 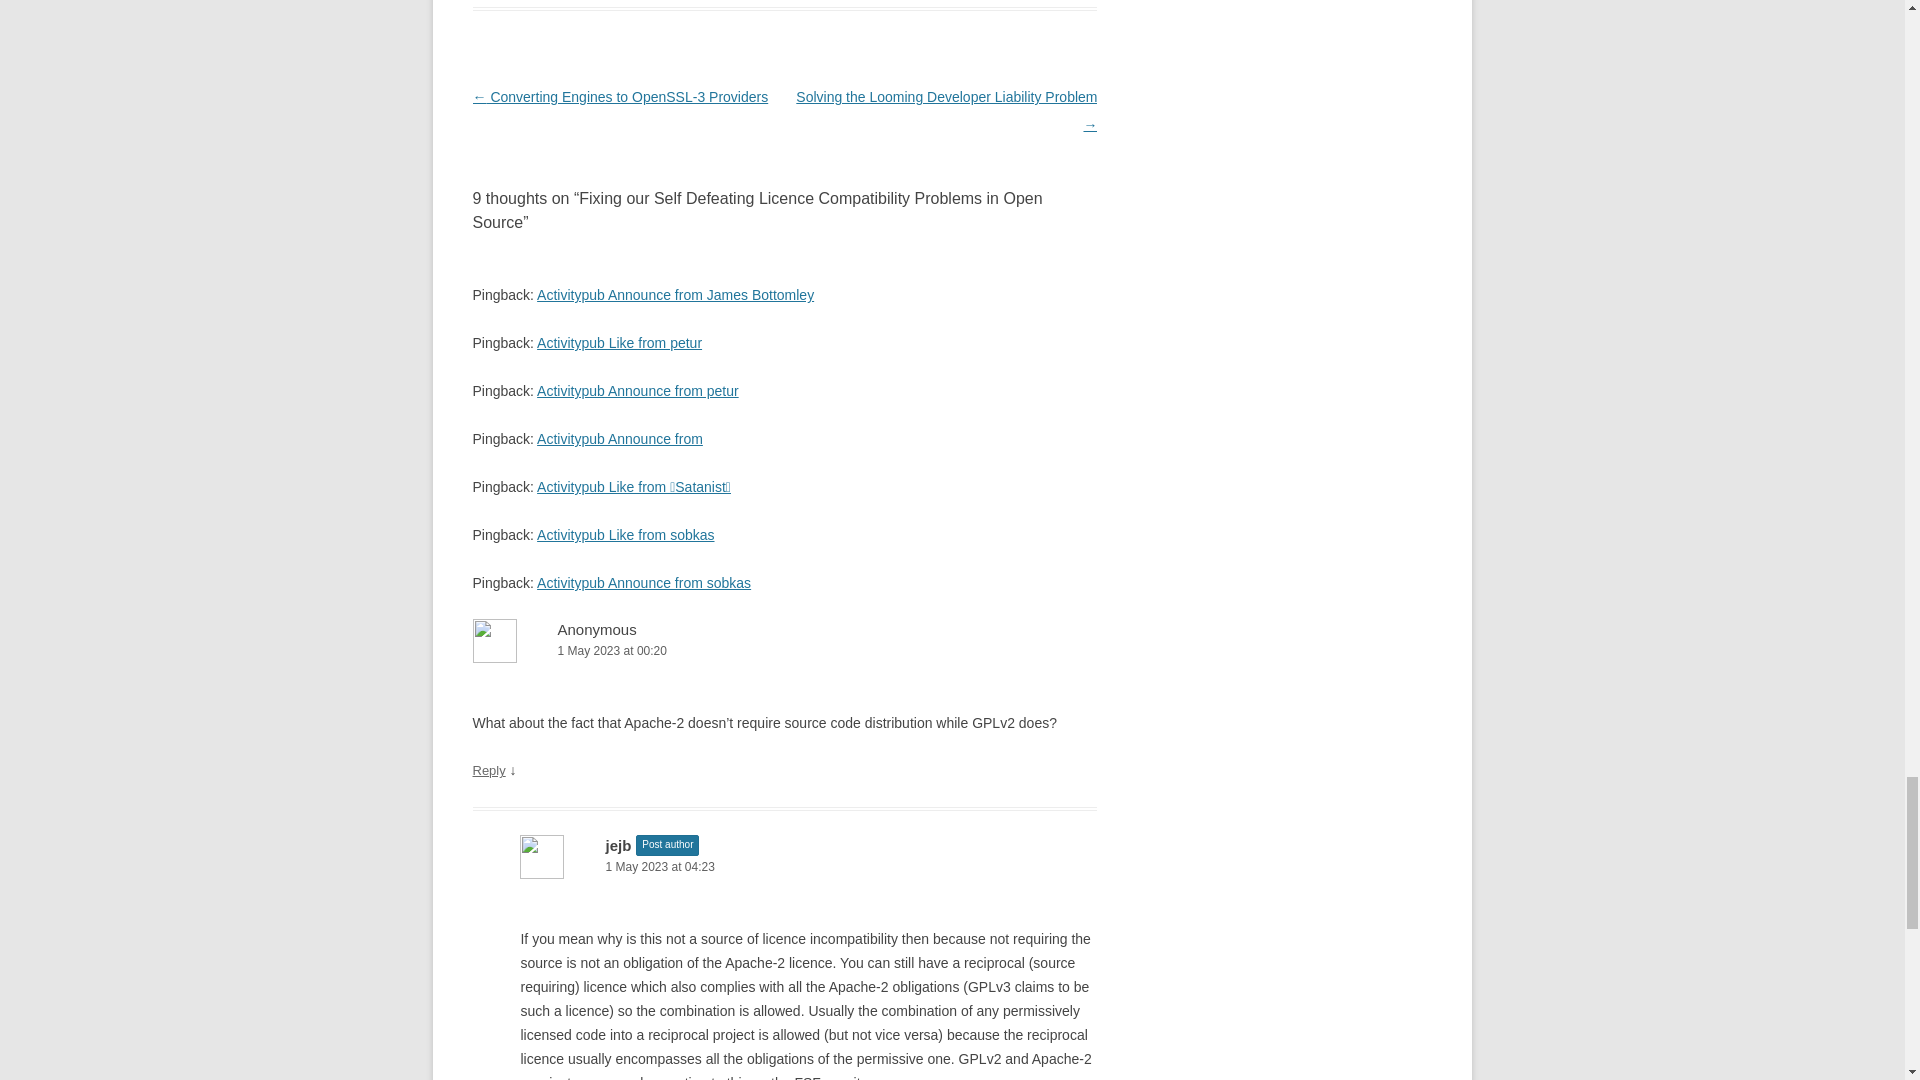 I want to click on 1 May 2023 at 04:23, so click(x=808, y=868).